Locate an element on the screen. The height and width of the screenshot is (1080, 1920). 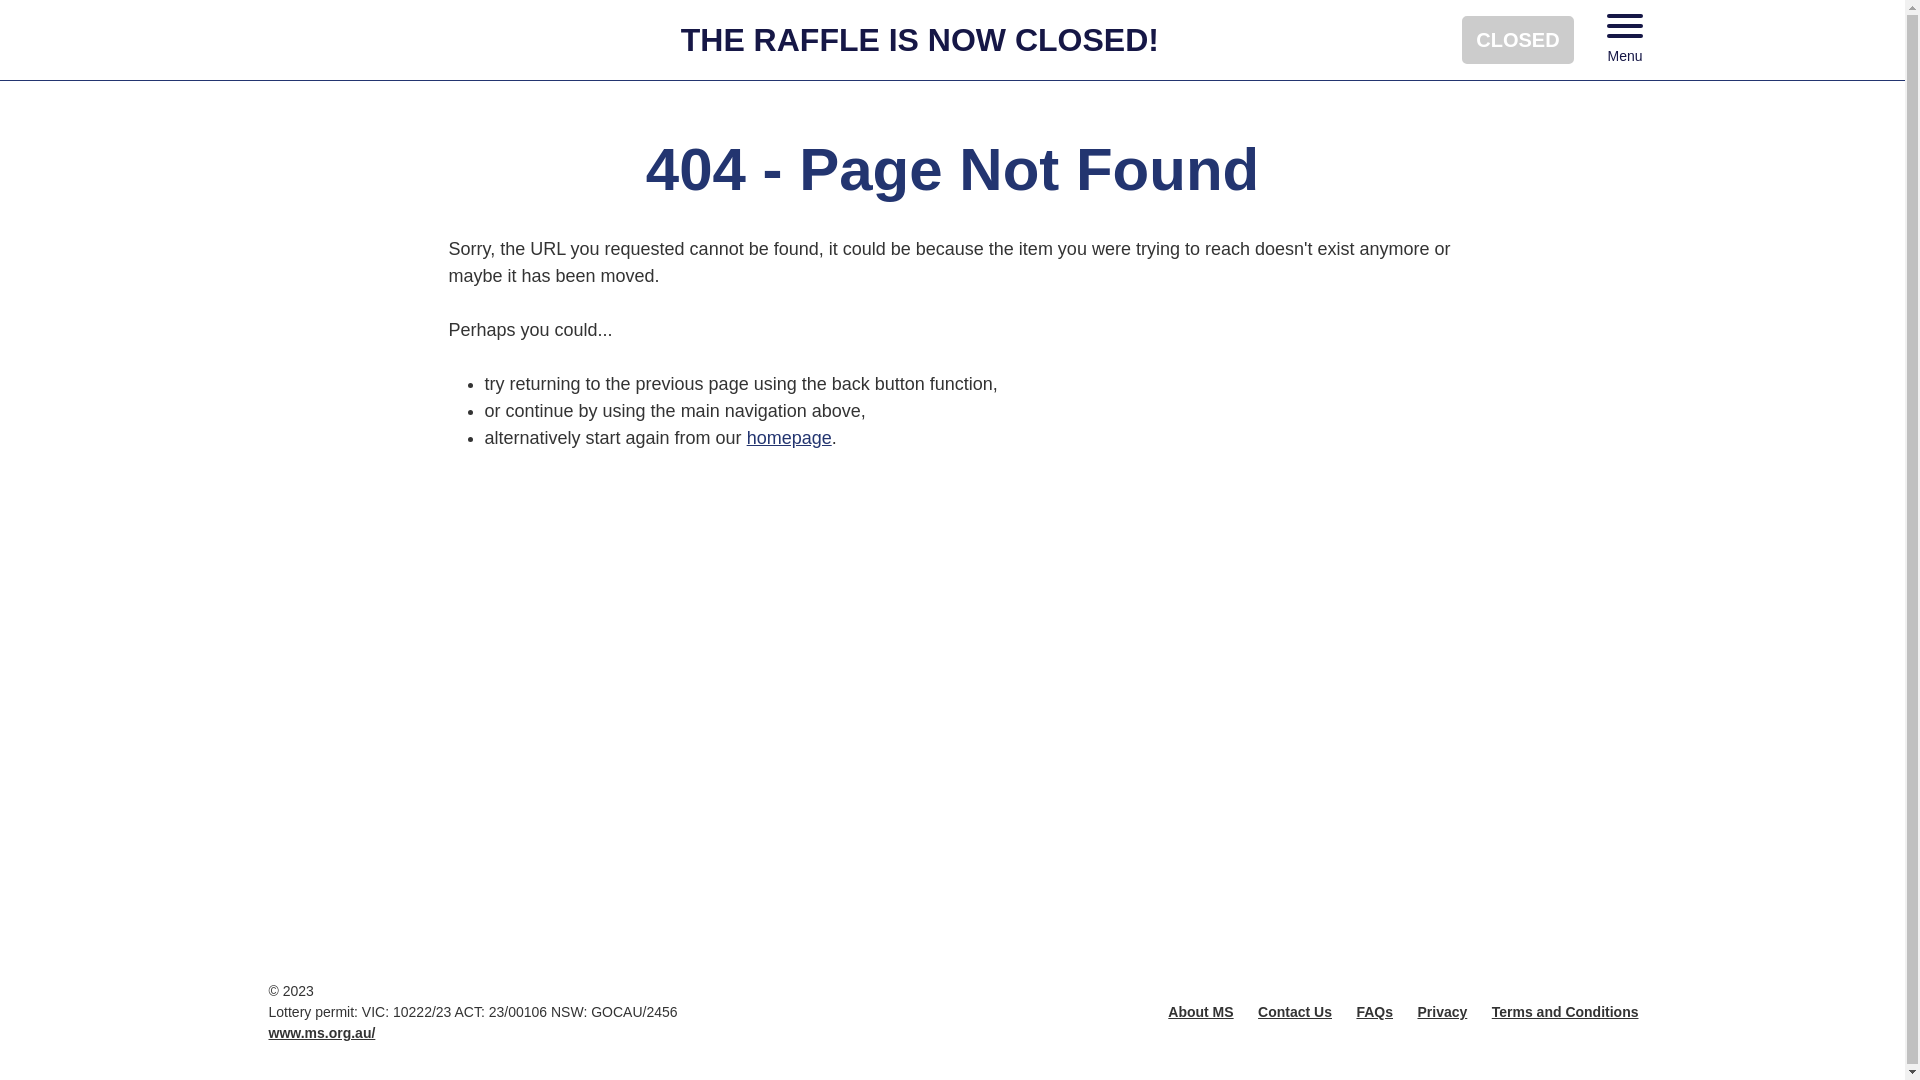
www.ms.org.au/ is located at coordinates (322, 1033).